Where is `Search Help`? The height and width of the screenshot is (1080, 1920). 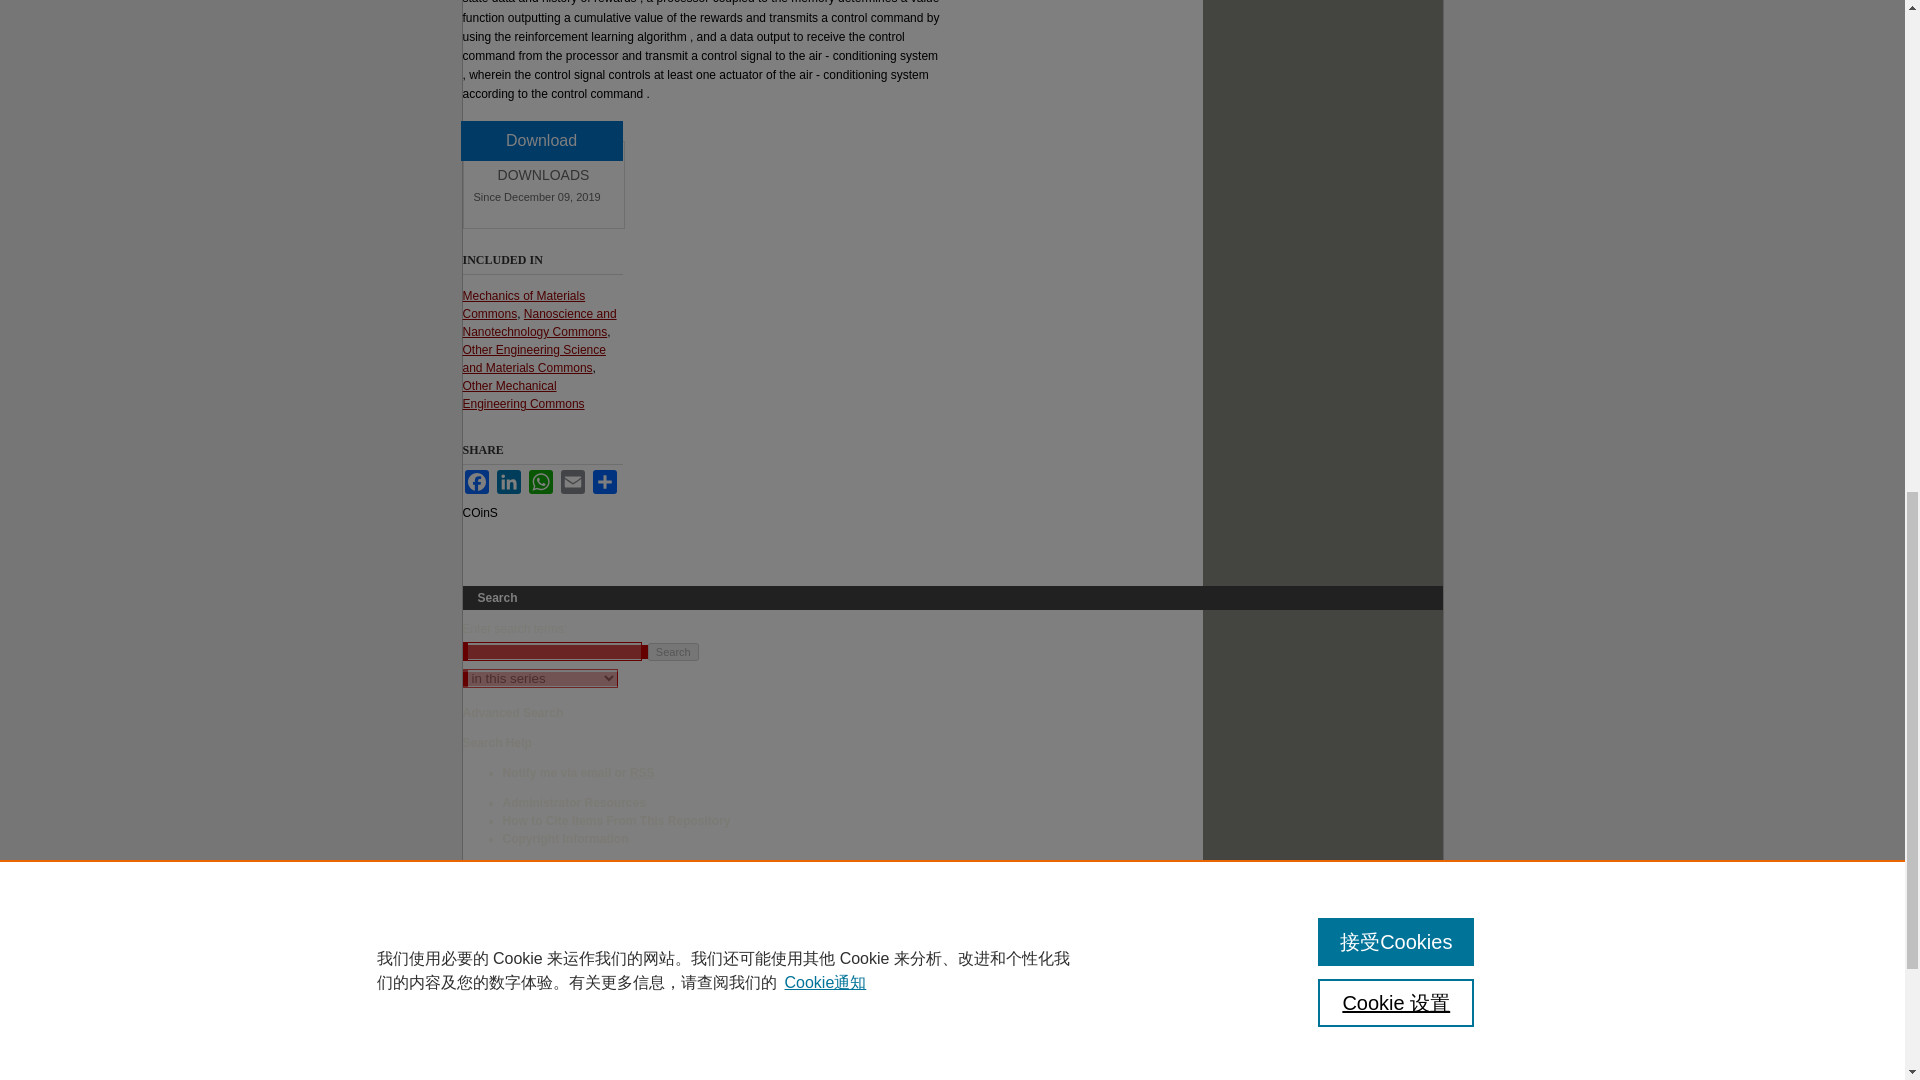
Search Help is located at coordinates (496, 742).